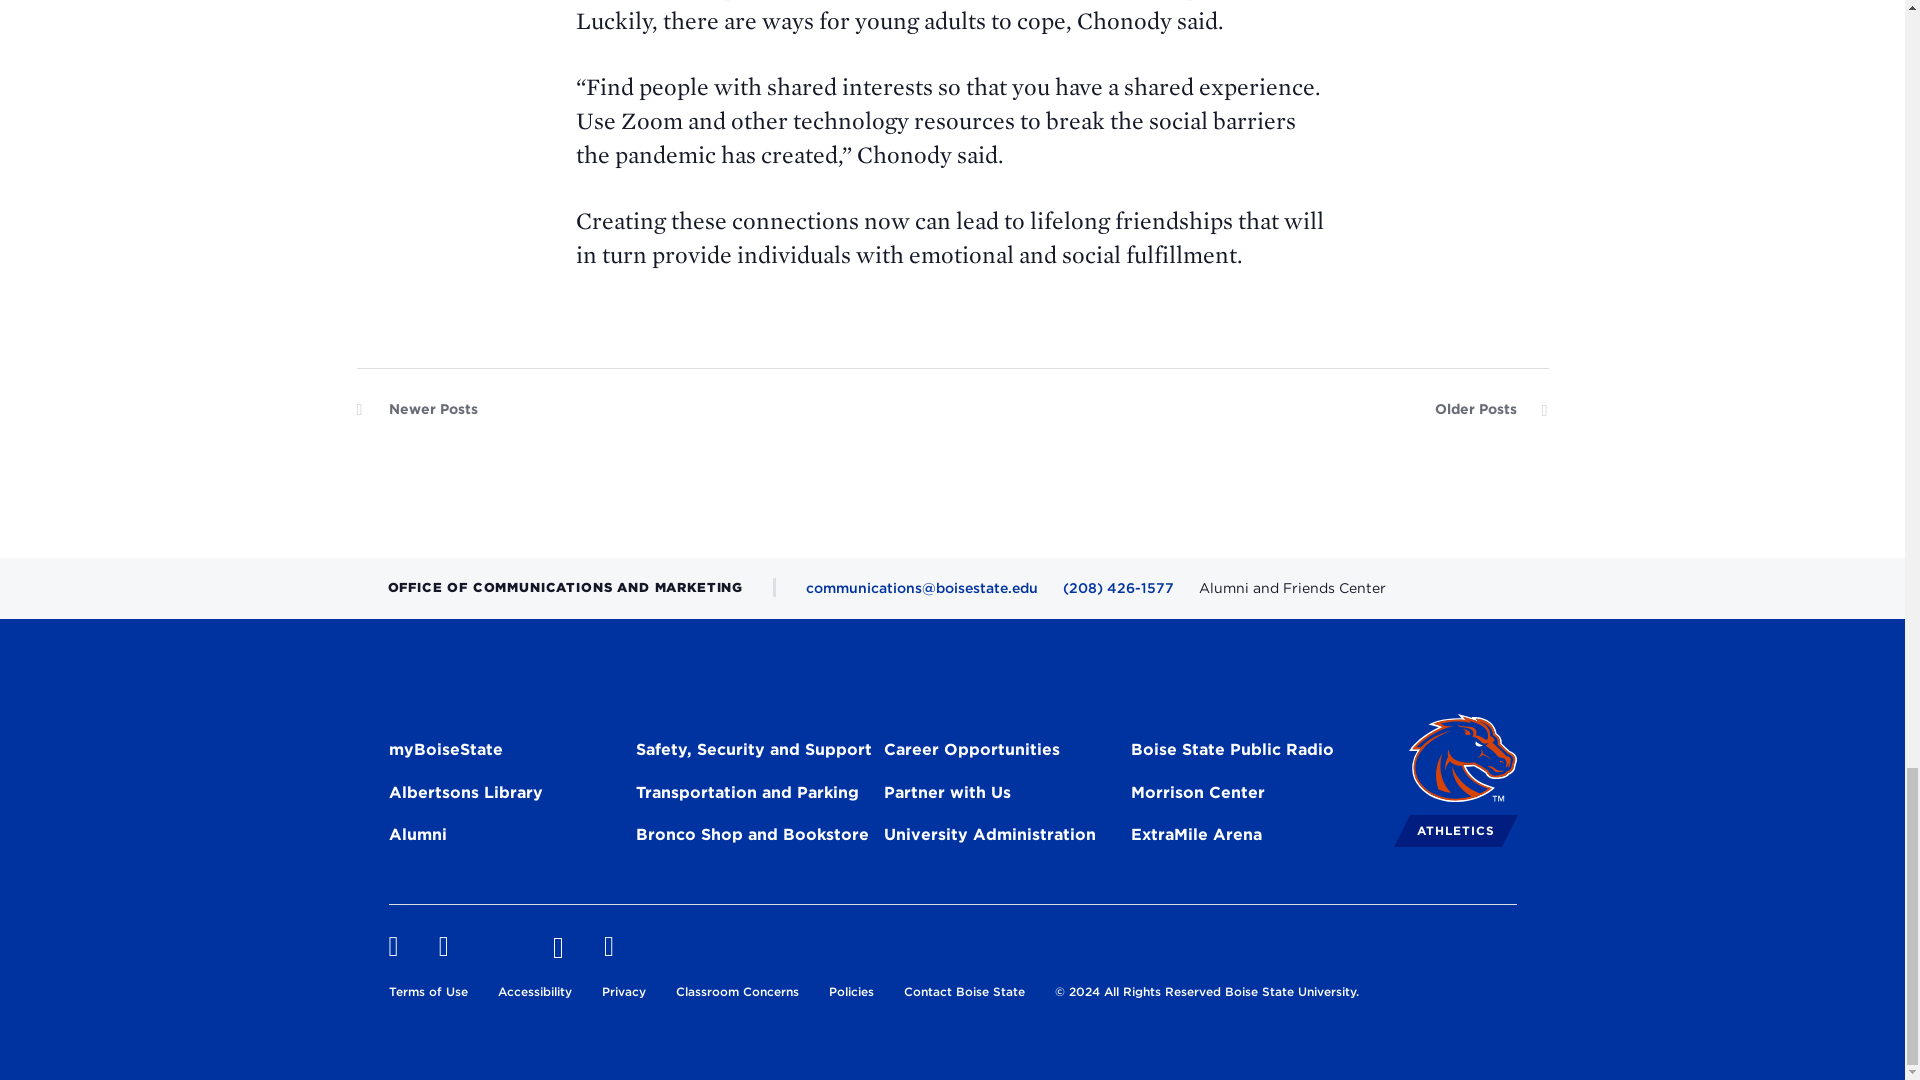 The width and height of the screenshot is (1920, 1080). I want to click on Transportation and Parking, so click(746, 796).